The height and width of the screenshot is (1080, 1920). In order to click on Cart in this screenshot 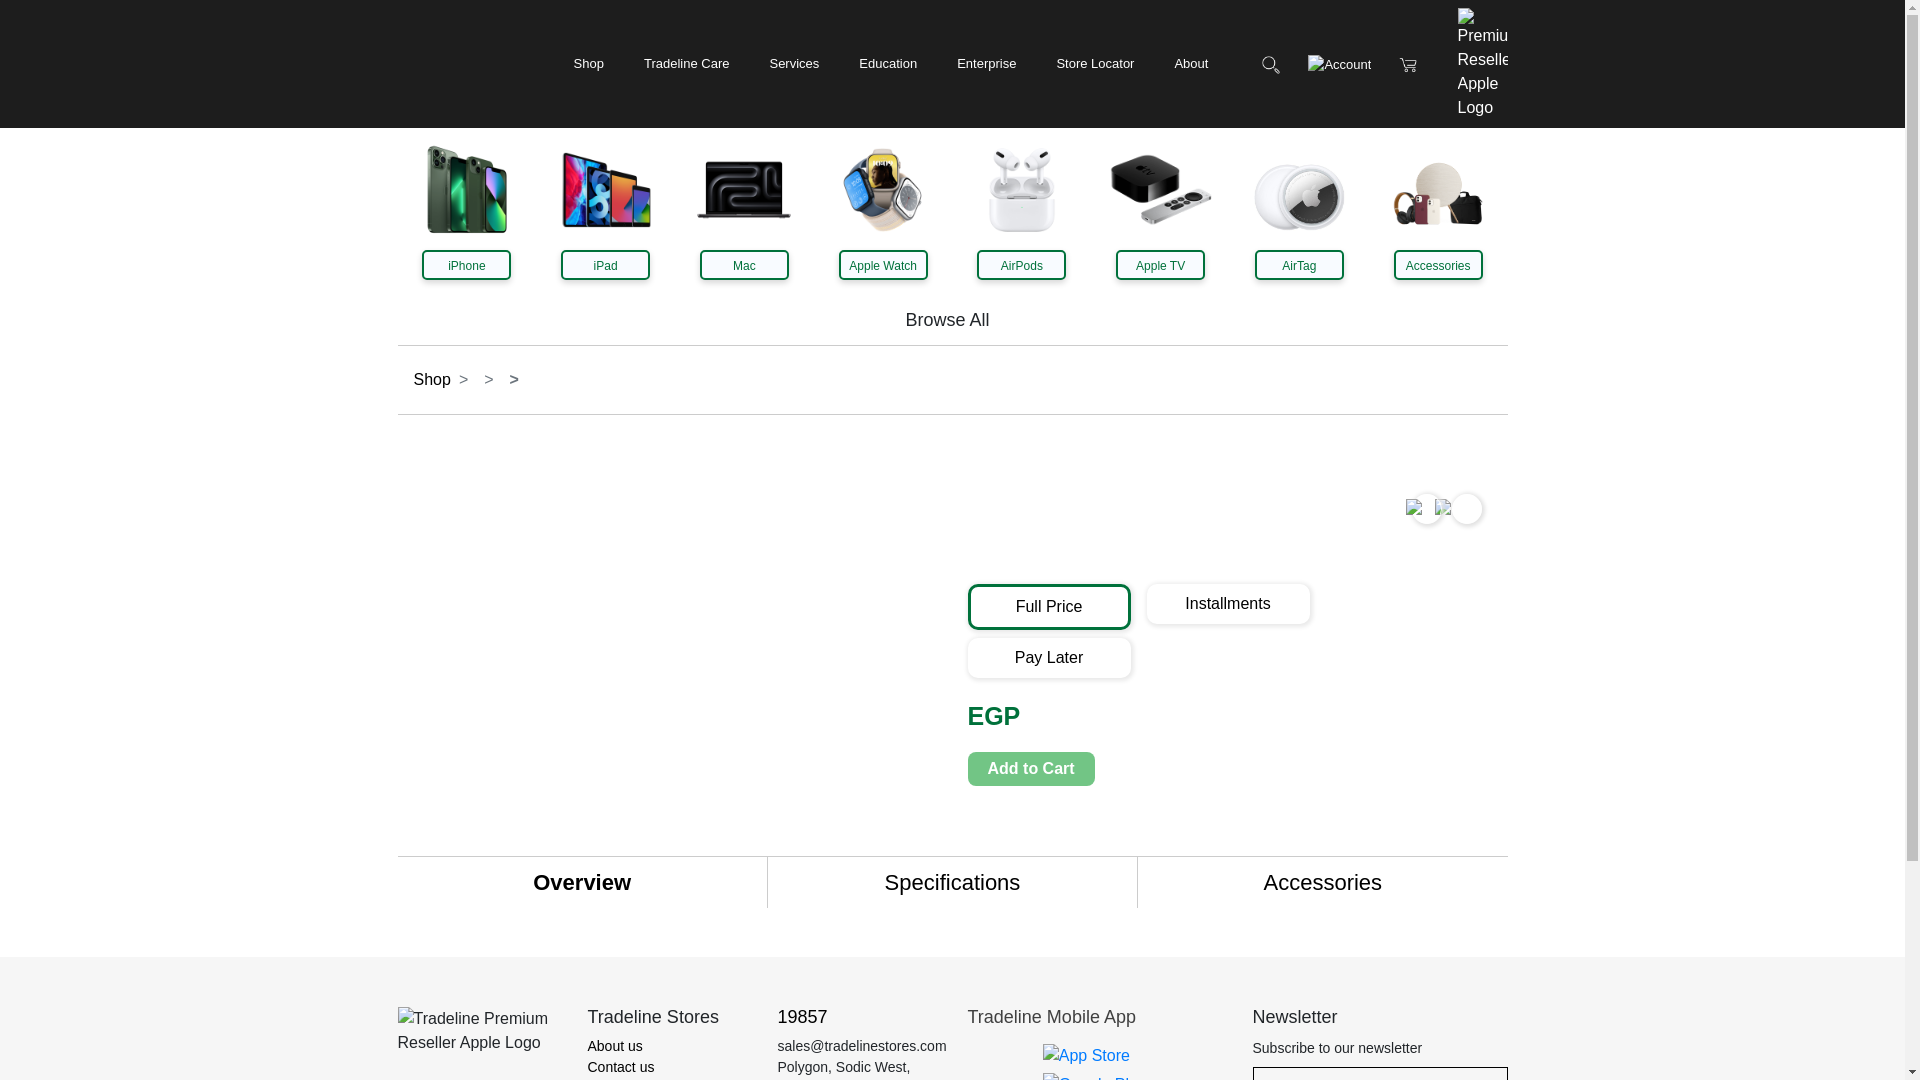, I will do `click(1408, 65)`.